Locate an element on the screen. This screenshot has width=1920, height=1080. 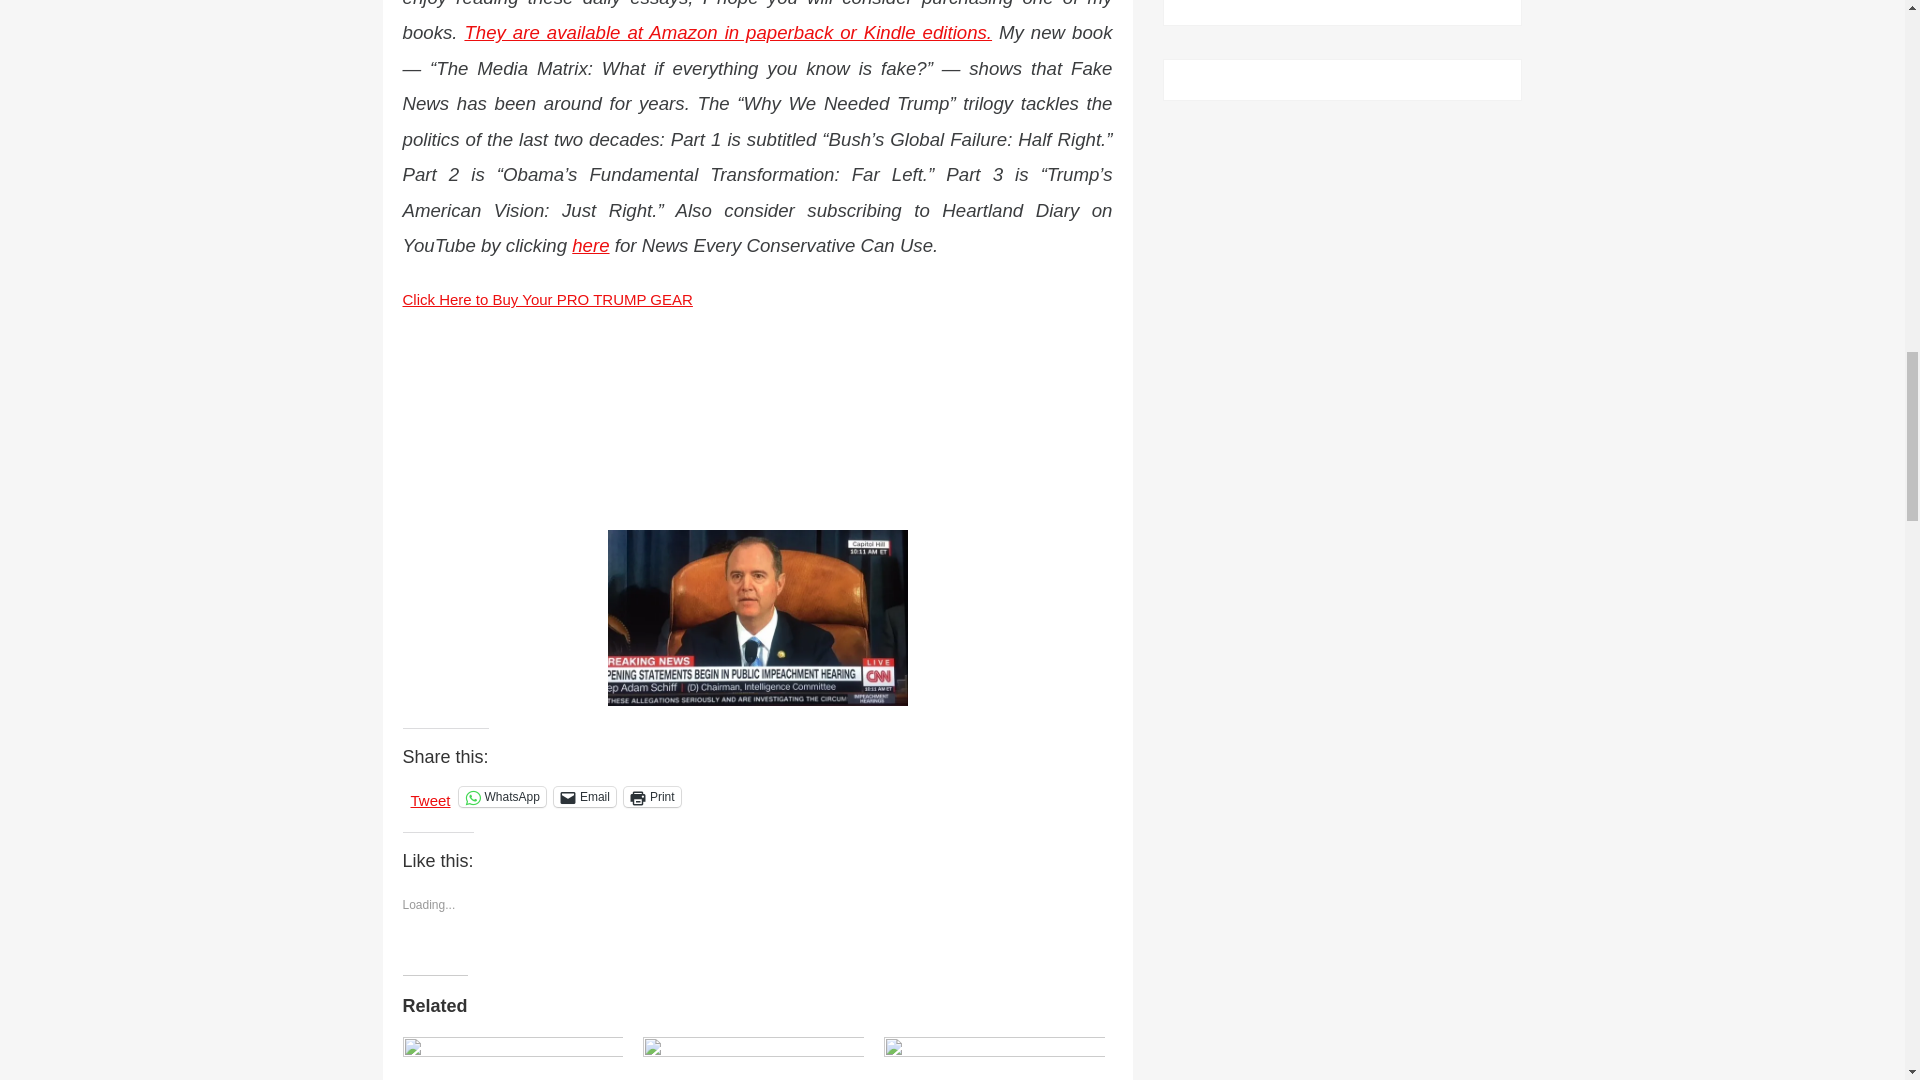
Click to email a link to a friend is located at coordinates (585, 796).